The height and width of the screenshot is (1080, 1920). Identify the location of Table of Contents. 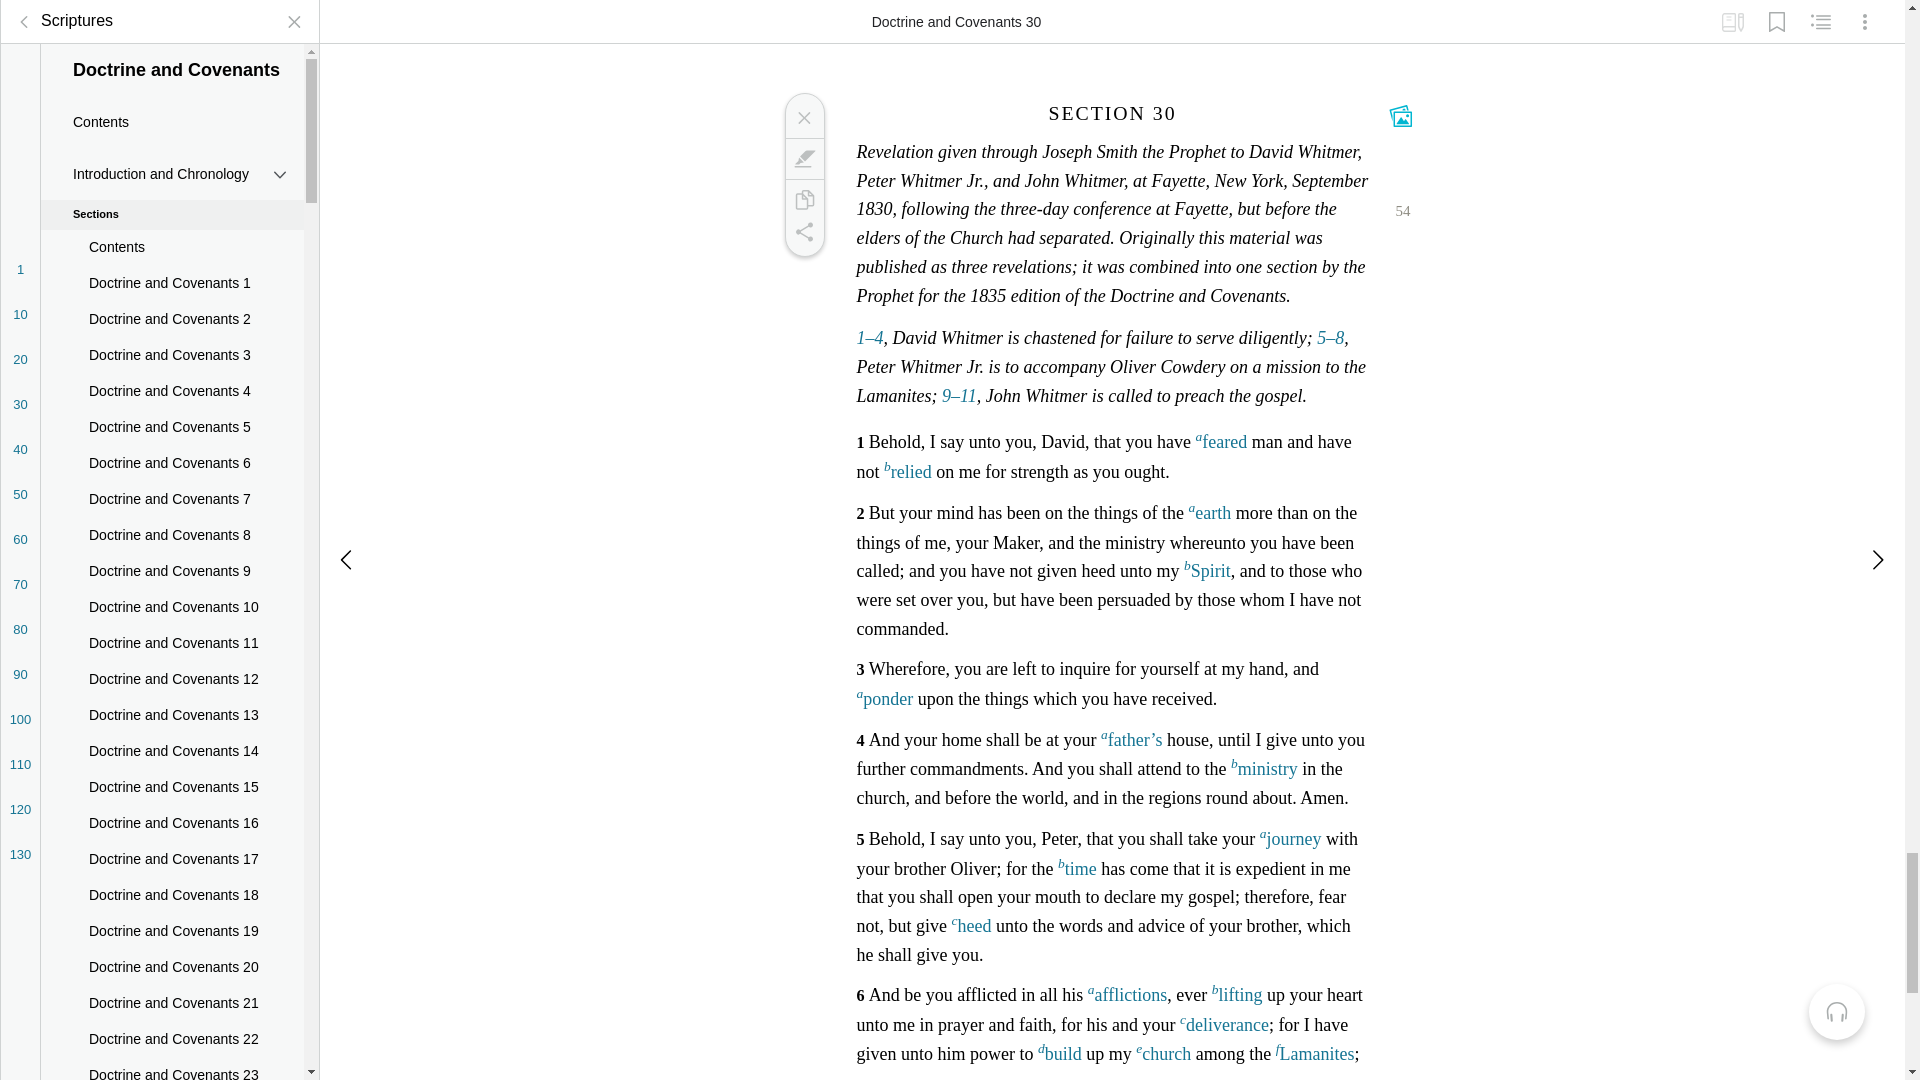
(24, 11).